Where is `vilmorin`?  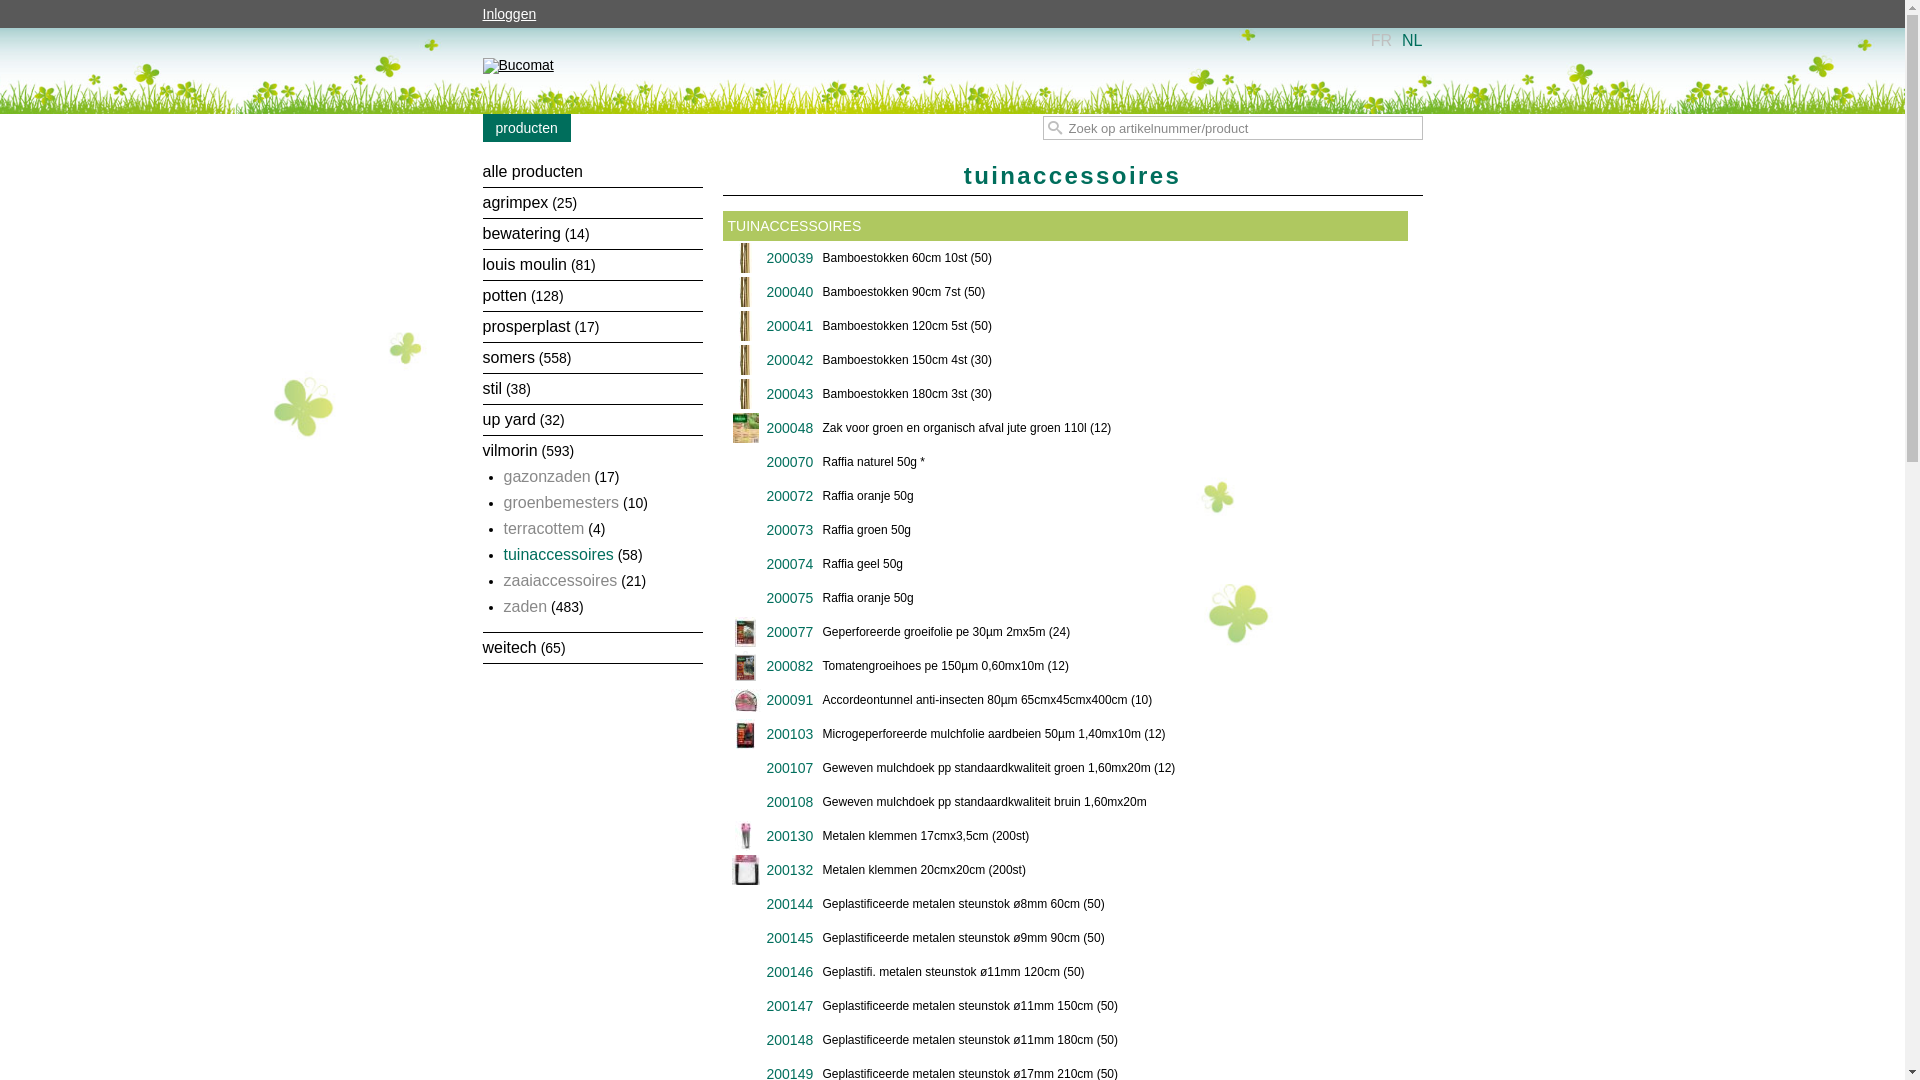 vilmorin is located at coordinates (510, 450).